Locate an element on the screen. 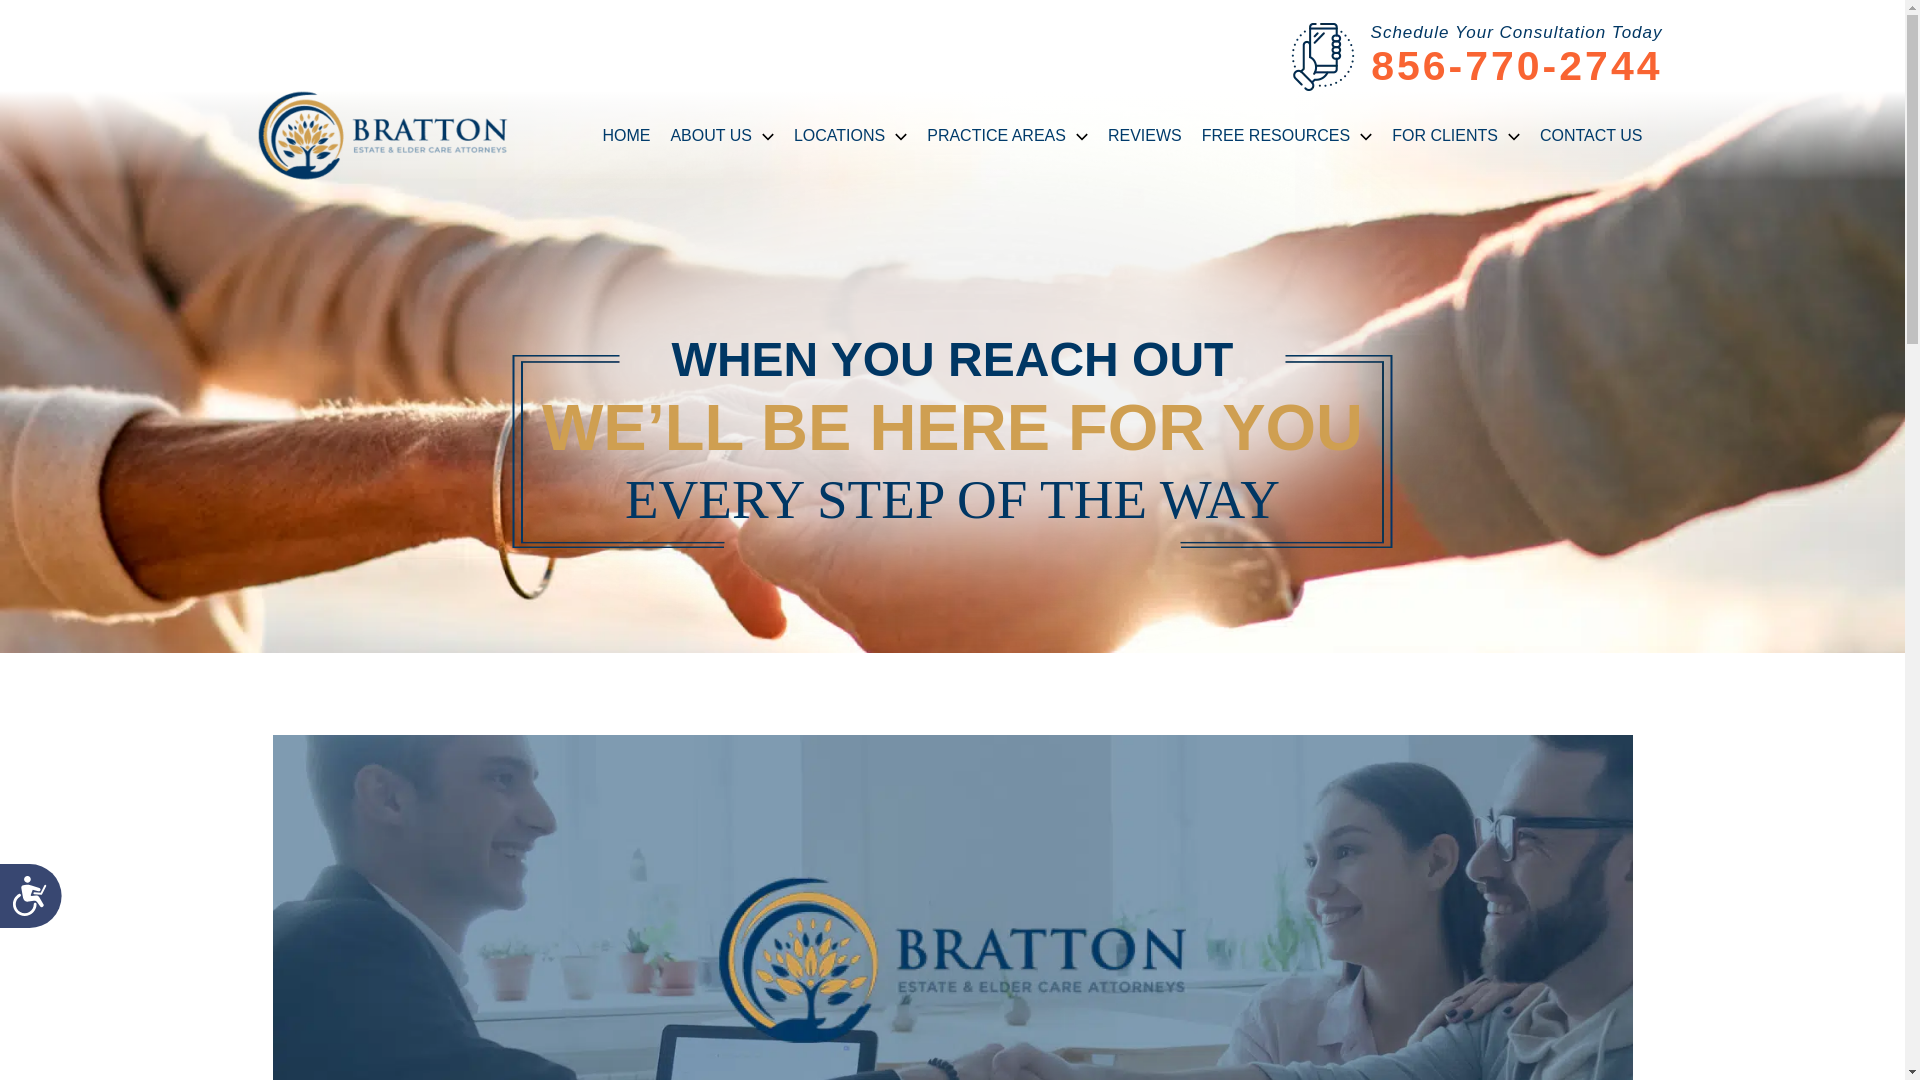  PRACTICE AREAS is located at coordinates (1008, 135).